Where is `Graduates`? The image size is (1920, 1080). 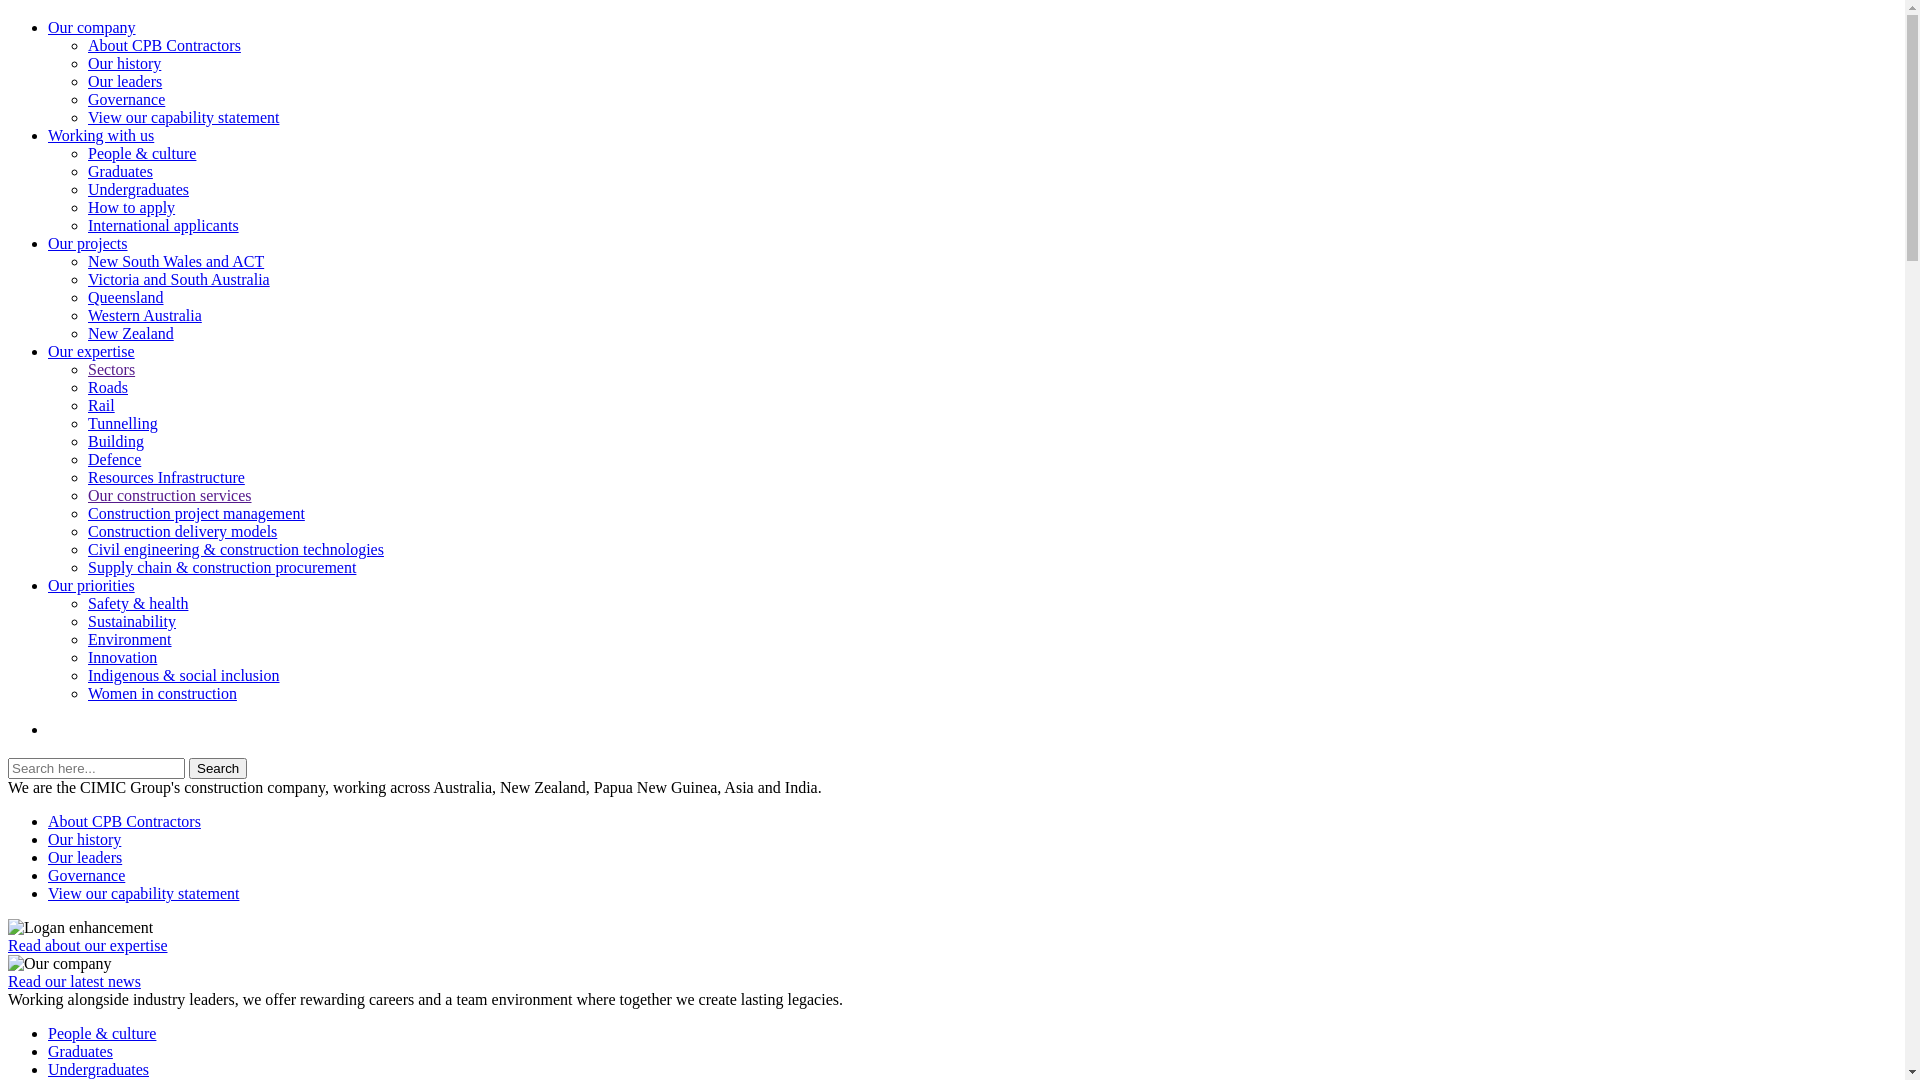 Graduates is located at coordinates (80, 1052).